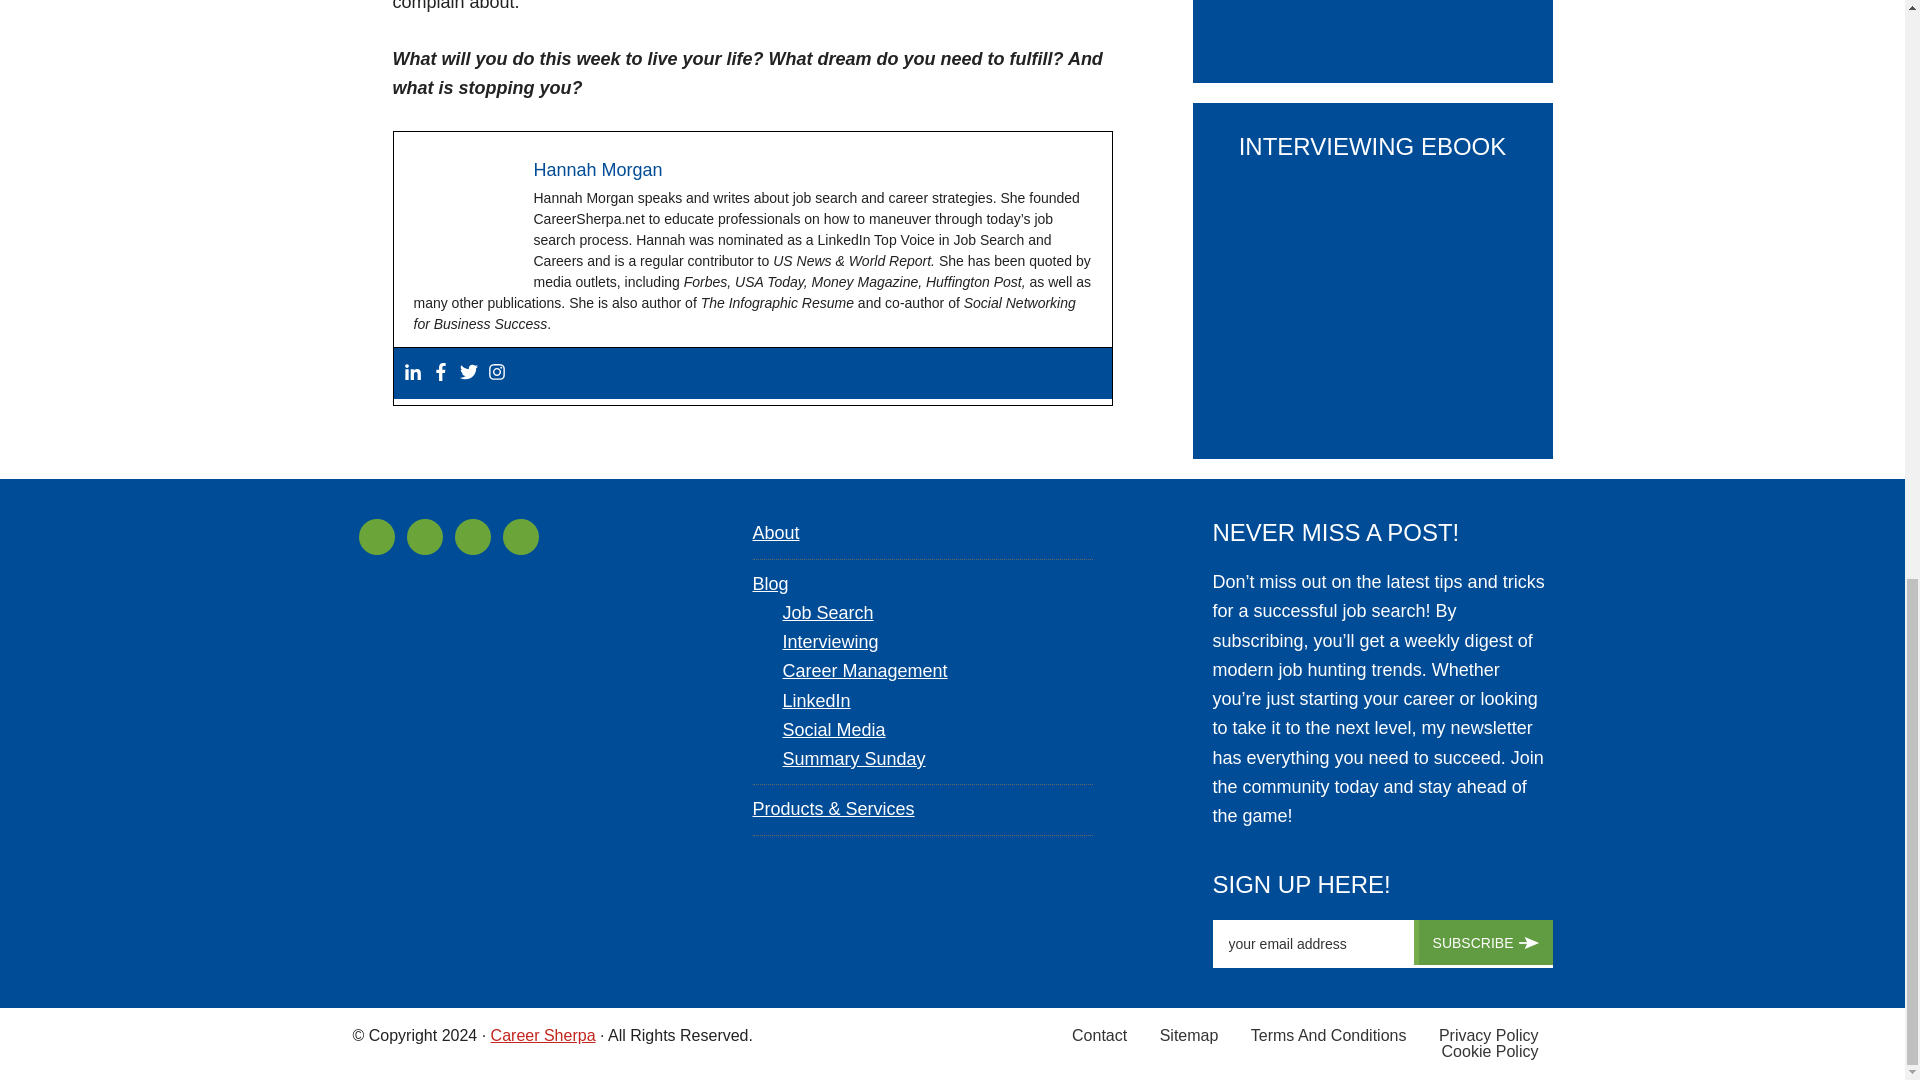 The image size is (1920, 1080). I want to click on Linkedin, so click(412, 373).